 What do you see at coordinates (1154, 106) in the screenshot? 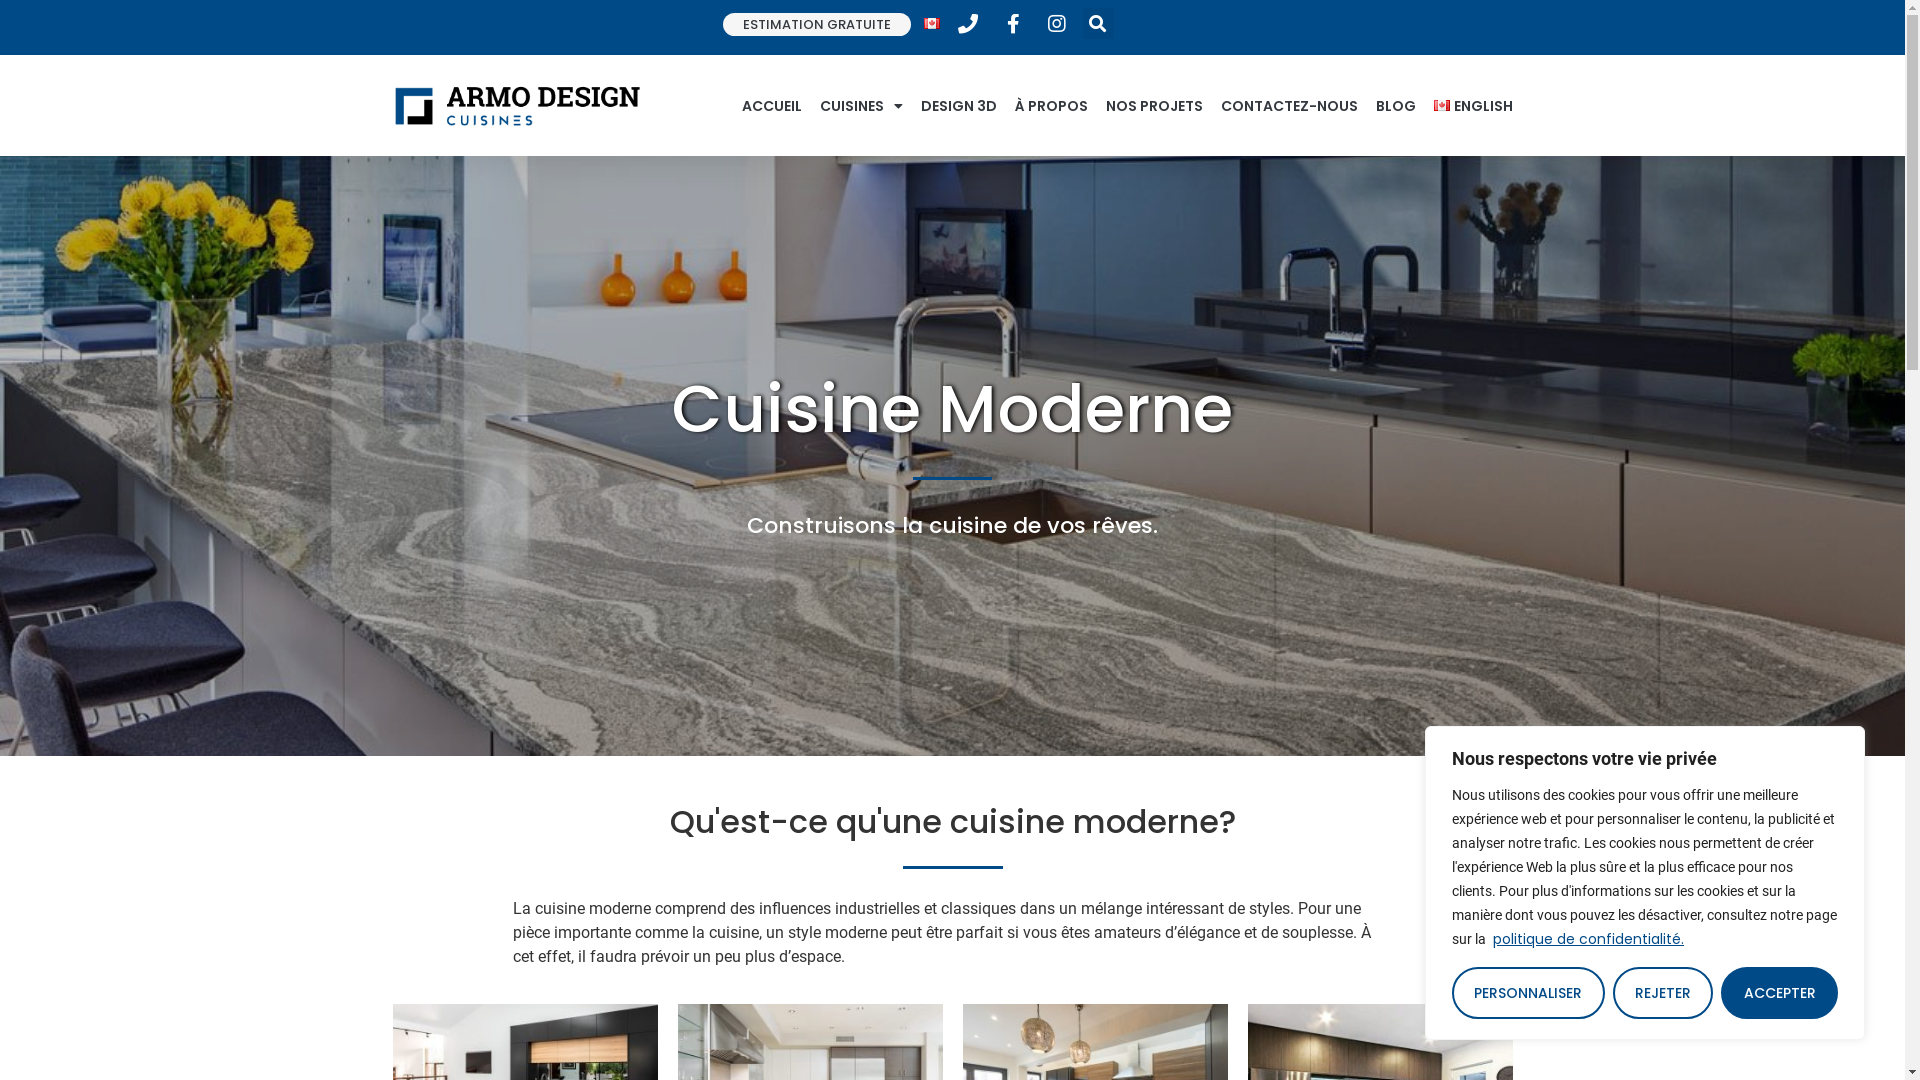
I see `NOS PROJETS` at bounding box center [1154, 106].